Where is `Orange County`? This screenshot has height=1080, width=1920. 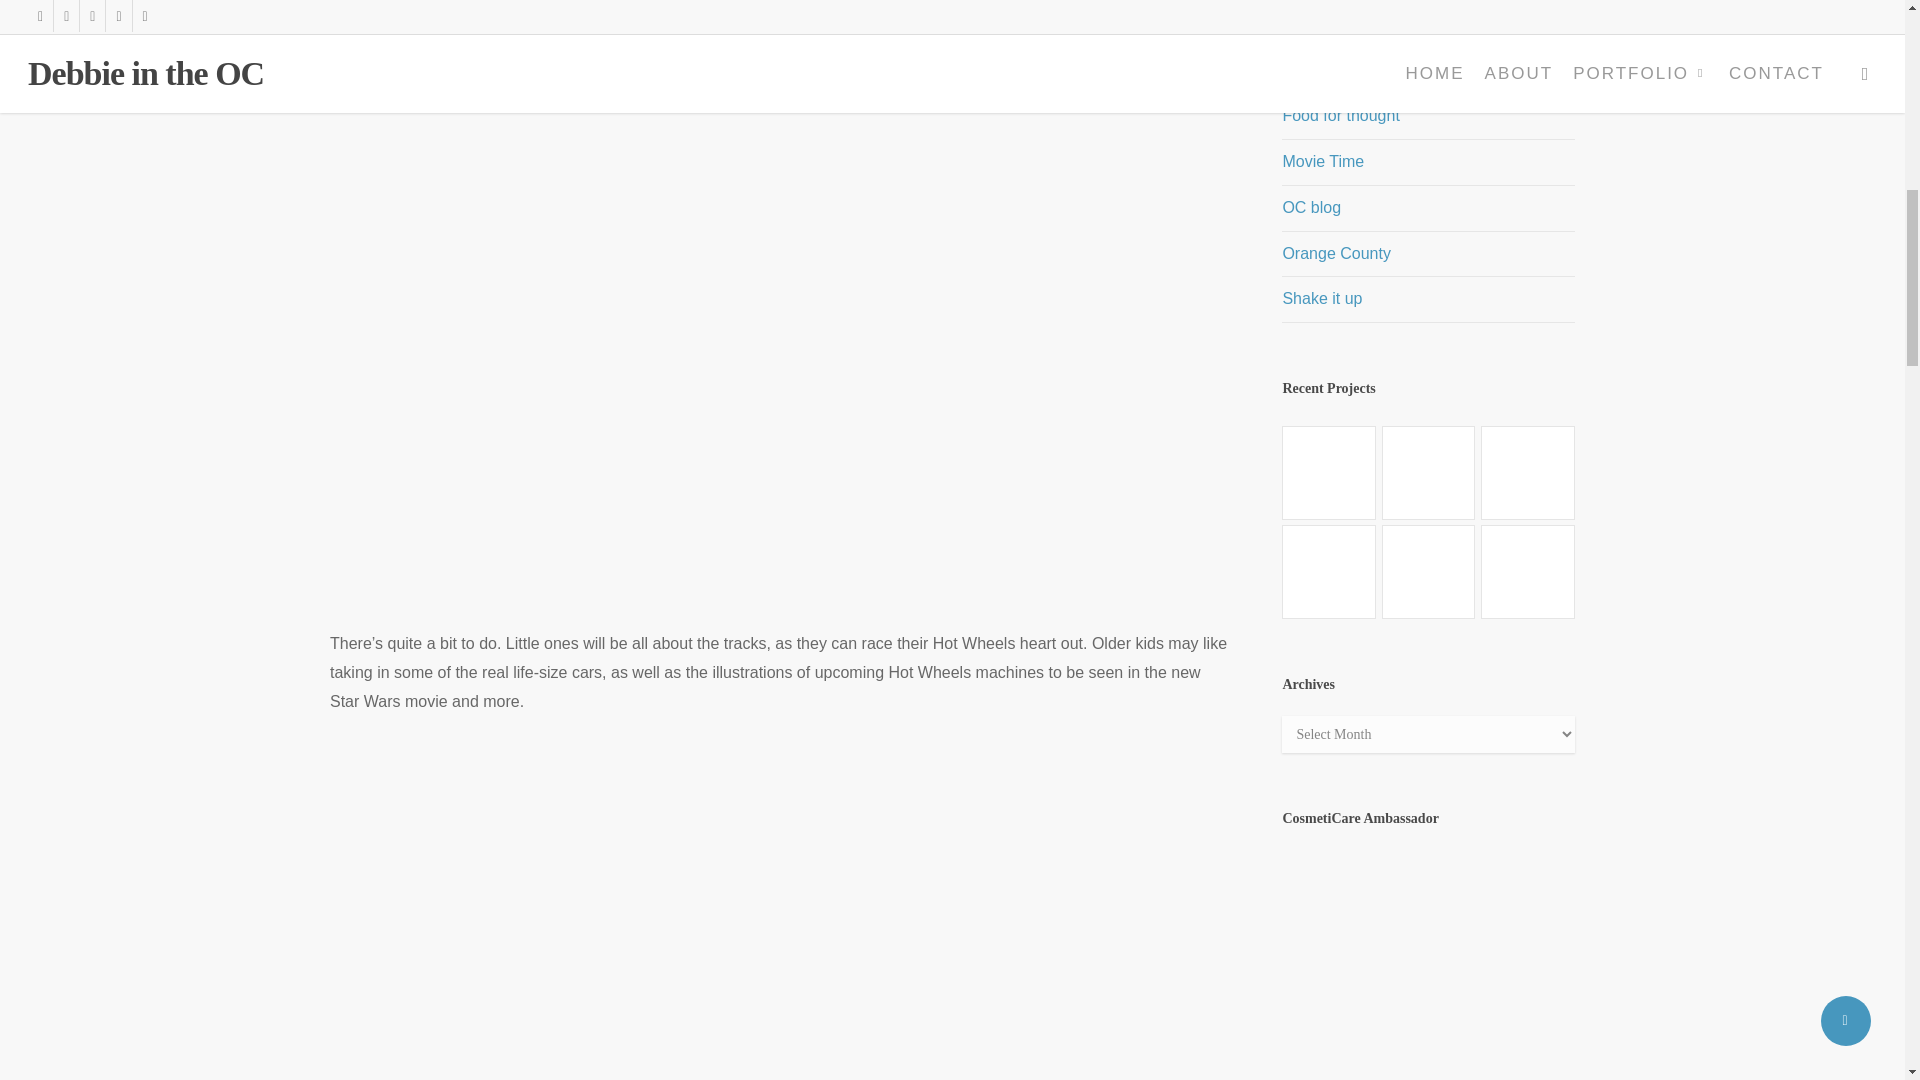
Orange County is located at coordinates (1428, 254).